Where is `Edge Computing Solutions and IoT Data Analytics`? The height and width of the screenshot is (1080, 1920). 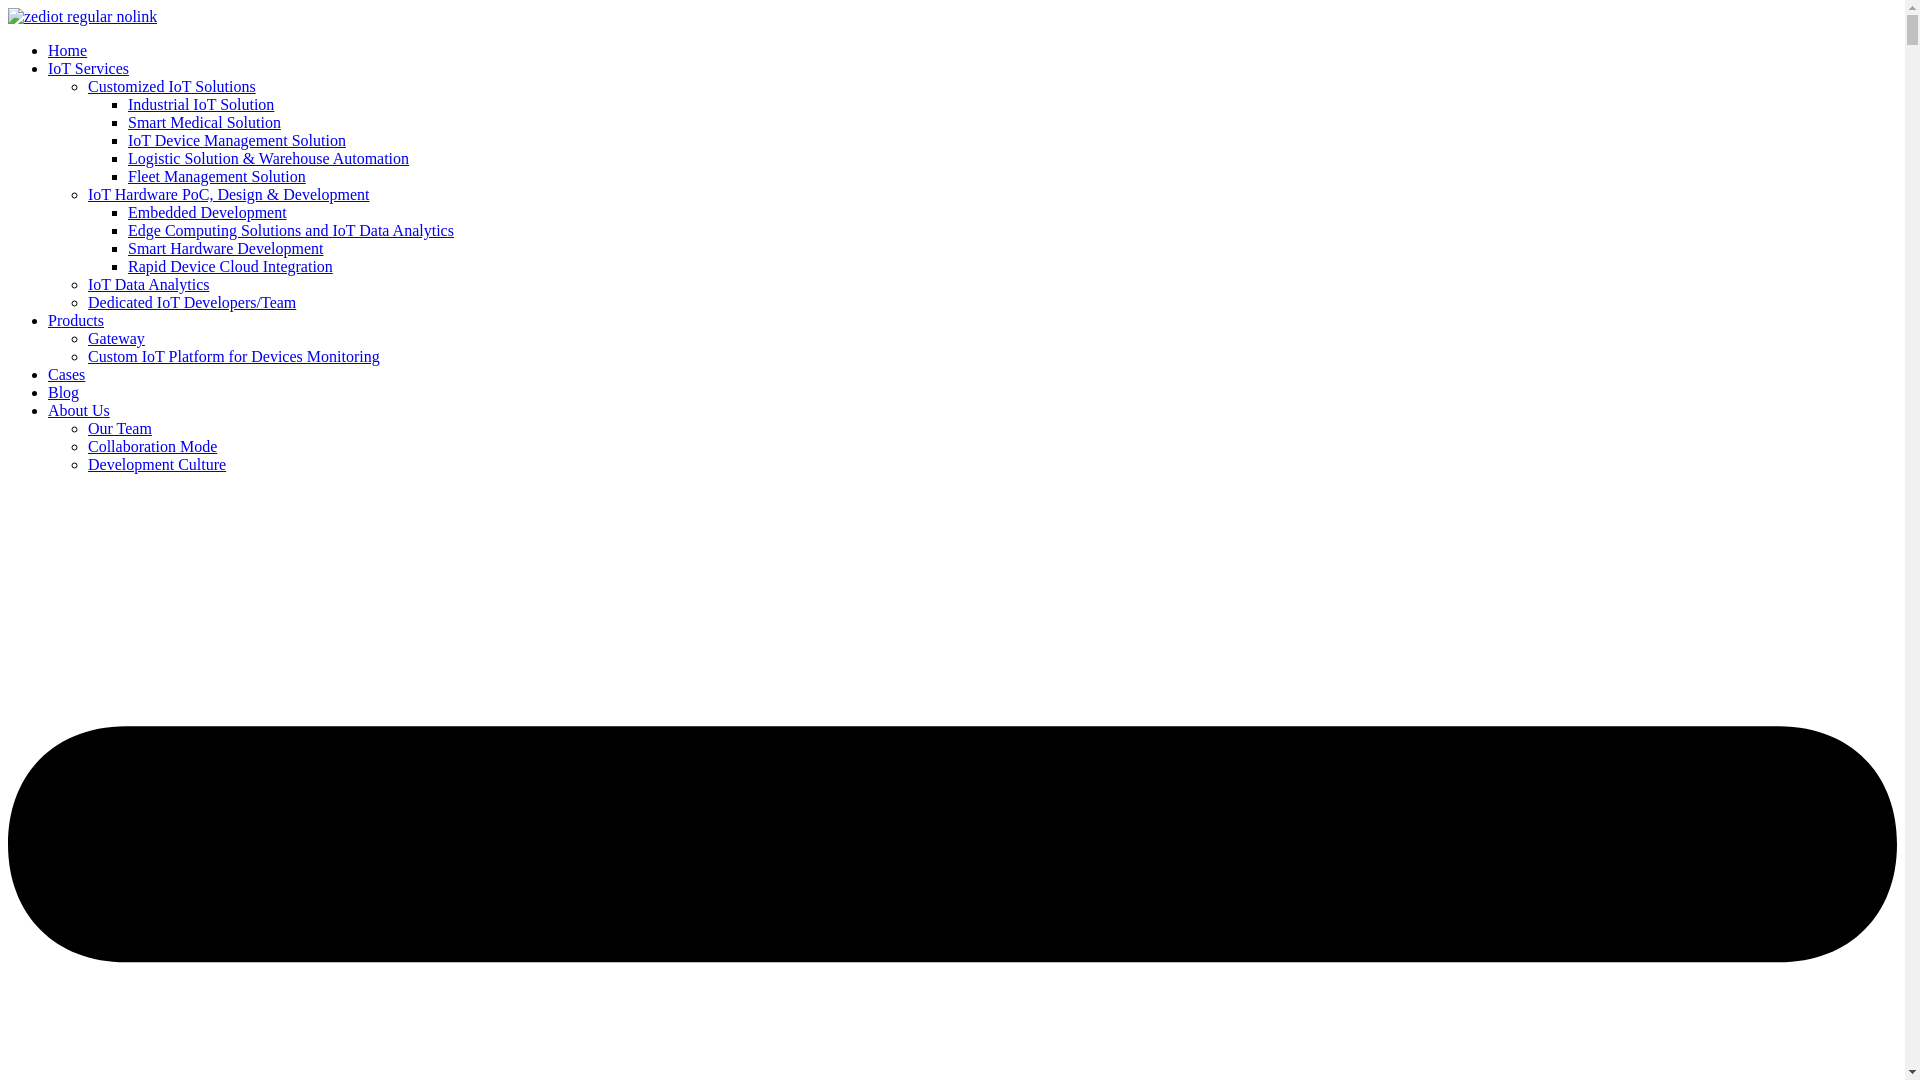 Edge Computing Solutions and IoT Data Analytics is located at coordinates (290, 230).